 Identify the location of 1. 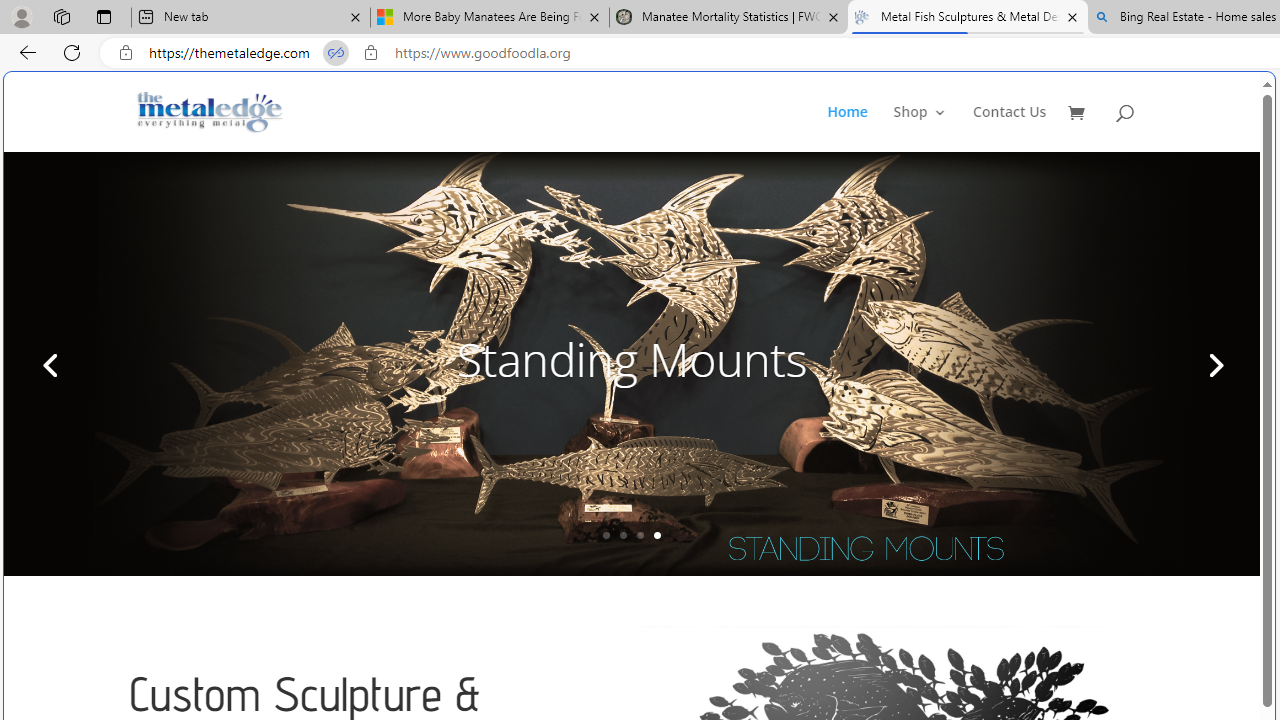
(606, 535).